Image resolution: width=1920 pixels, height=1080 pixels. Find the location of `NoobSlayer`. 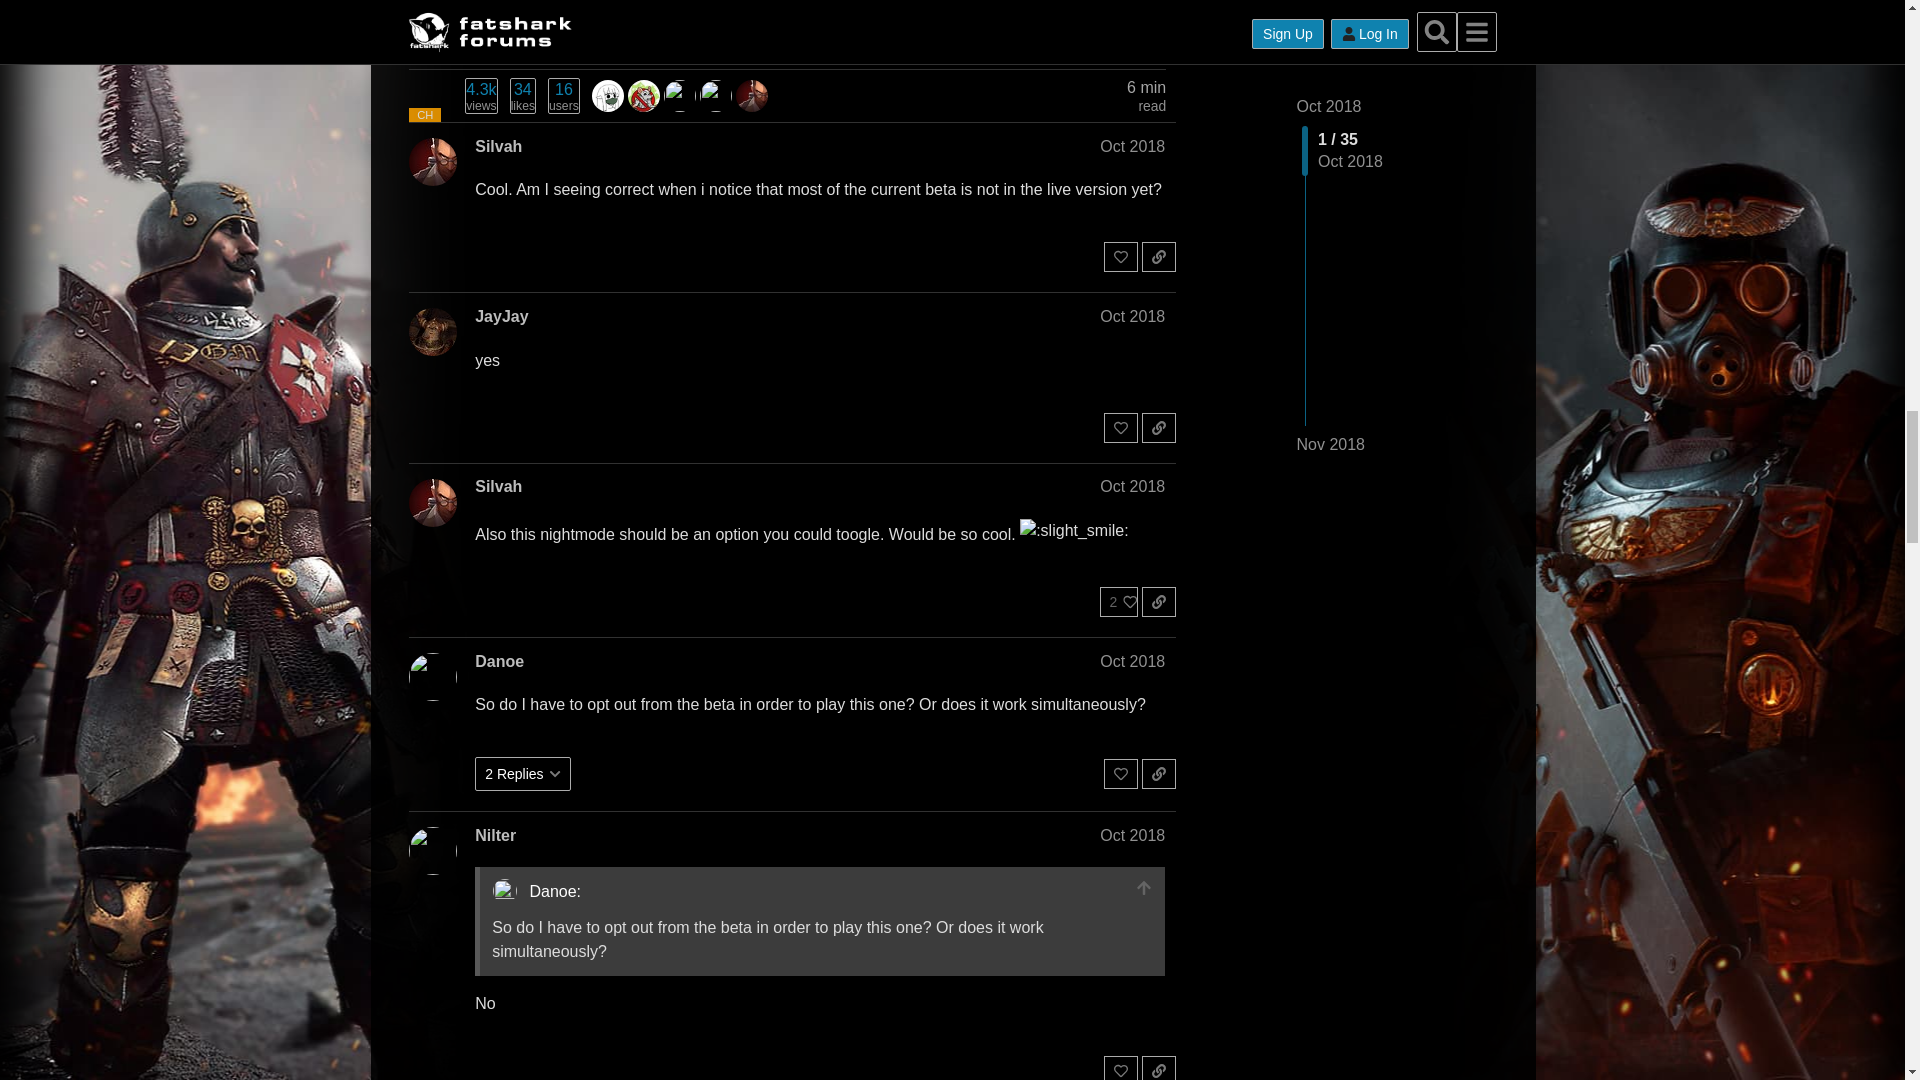

NoobSlayer is located at coordinates (644, 96).